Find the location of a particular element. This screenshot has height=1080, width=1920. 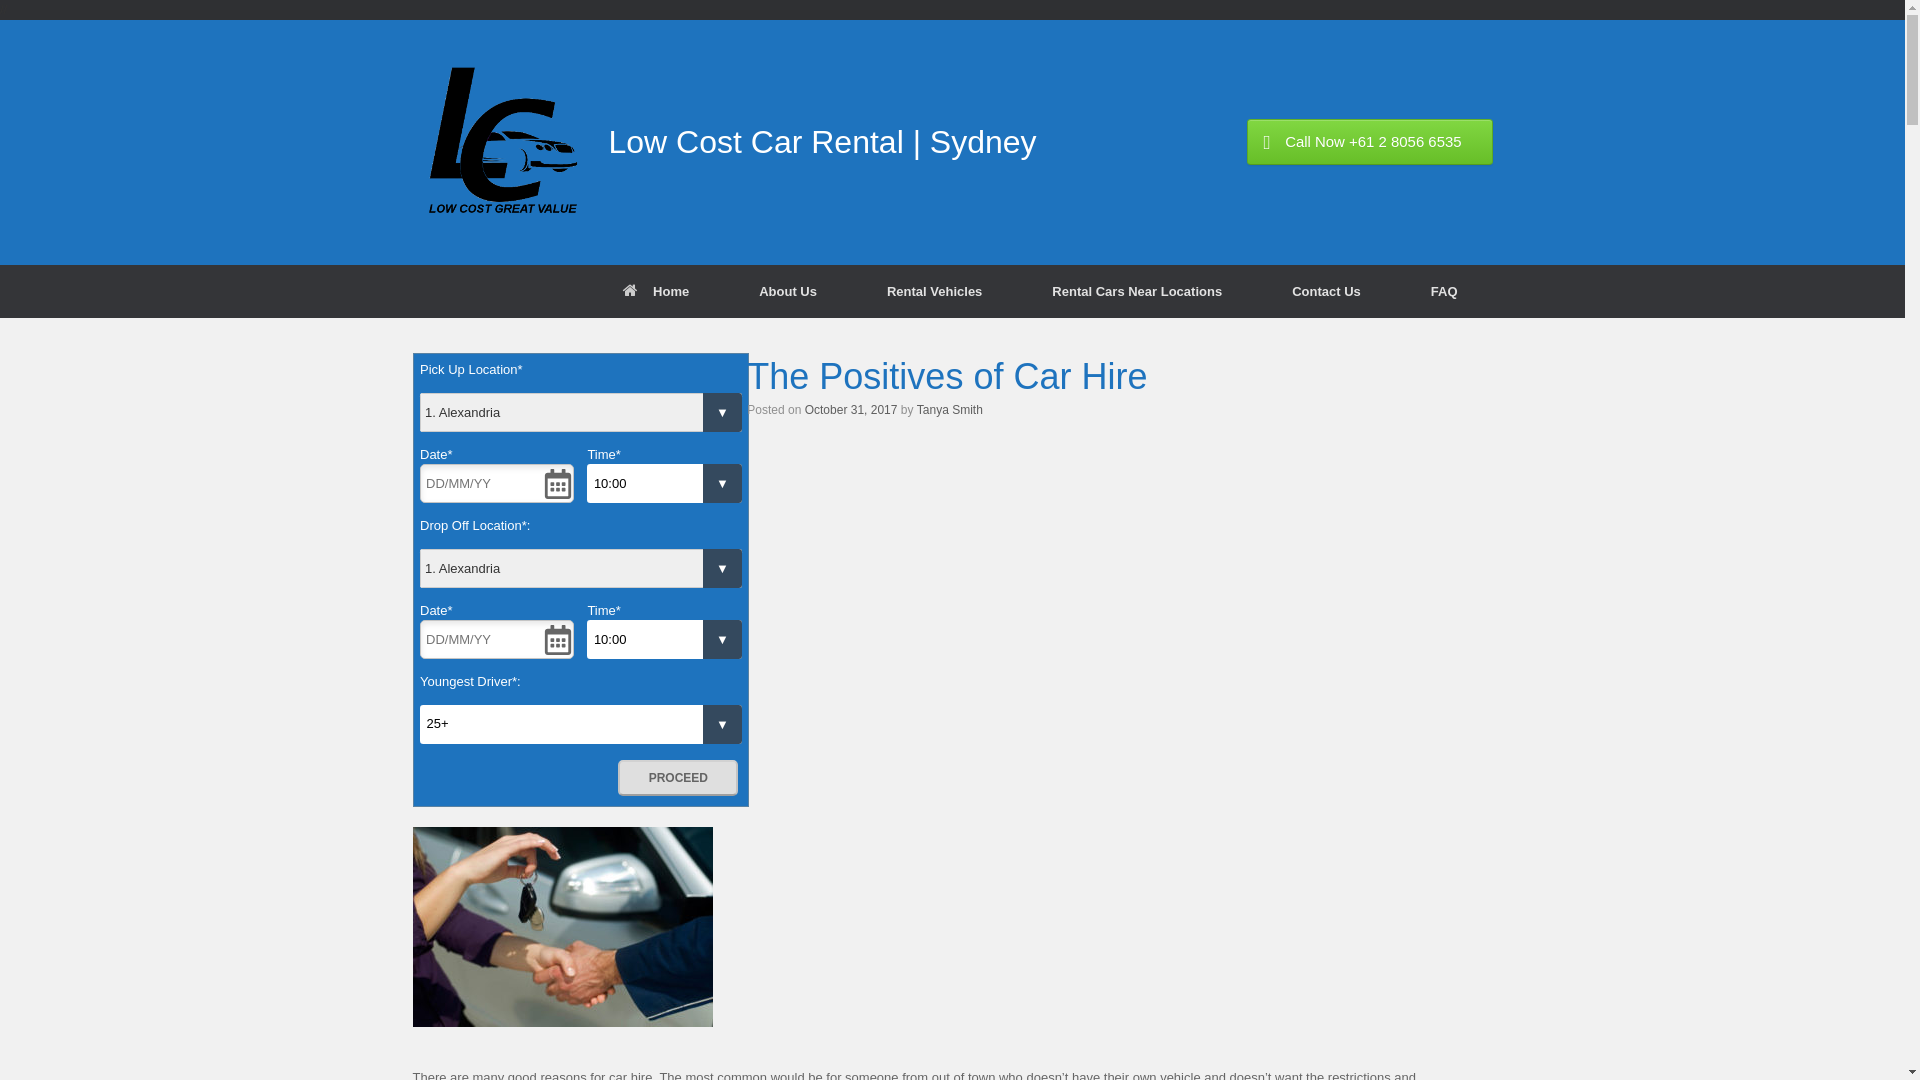

The Positives of Car Hire is located at coordinates (947, 376).